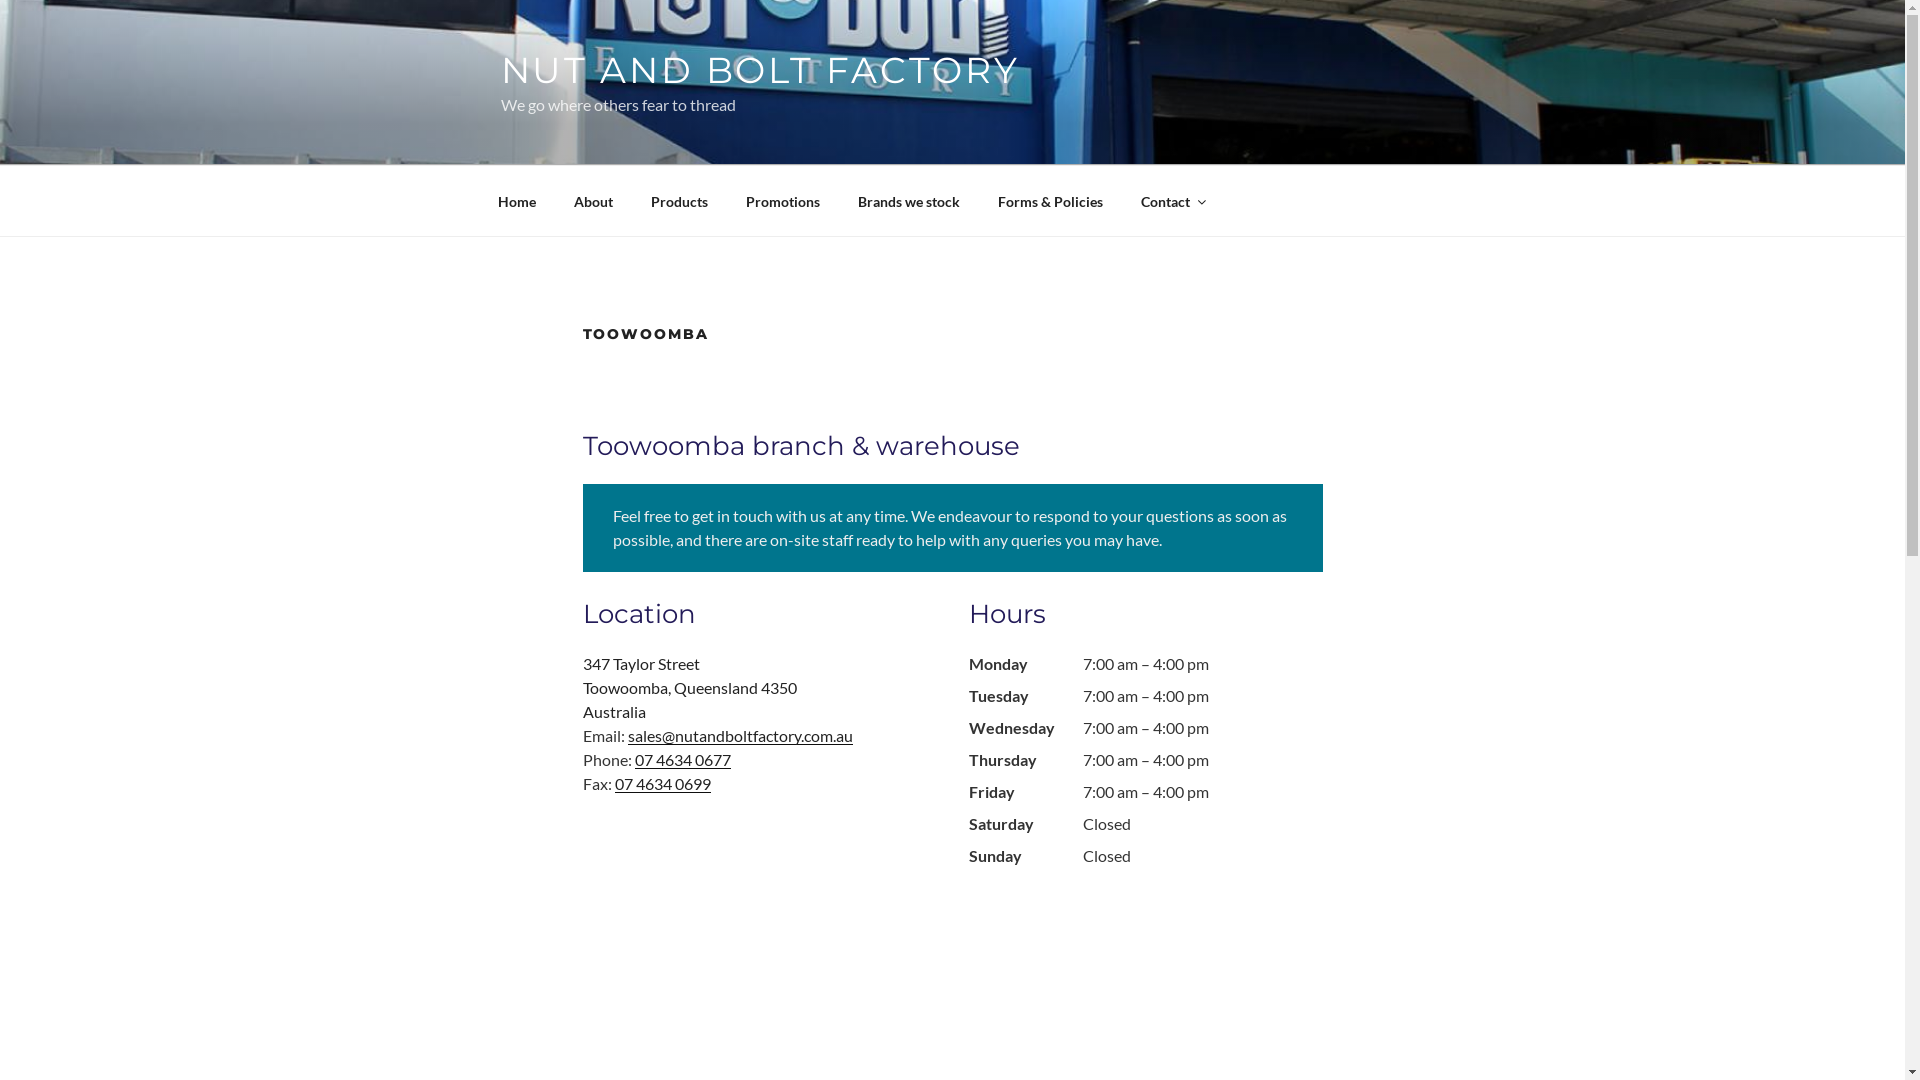 This screenshot has height=1080, width=1920. What do you see at coordinates (782, 200) in the screenshot?
I see `Promotions` at bounding box center [782, 200].